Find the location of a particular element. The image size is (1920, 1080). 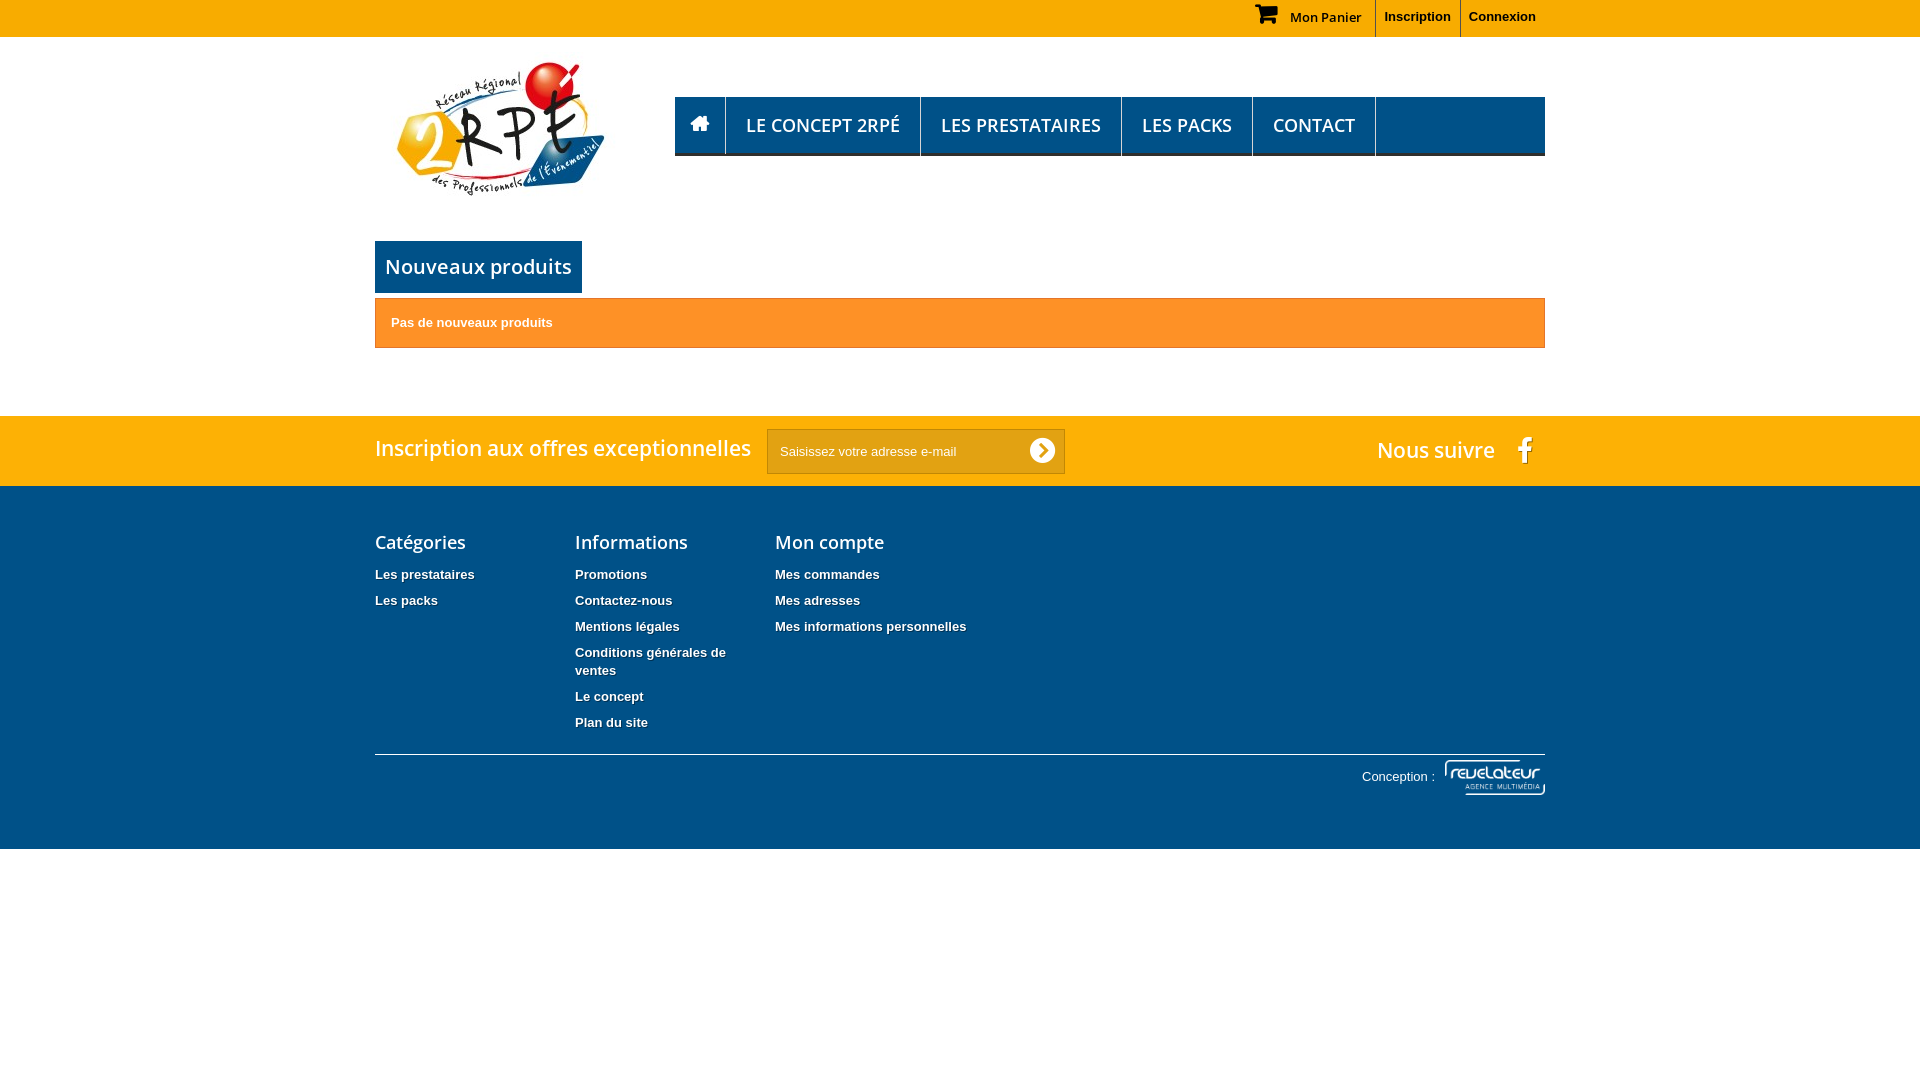

CONTACT is located at coordinates (1314, 126).